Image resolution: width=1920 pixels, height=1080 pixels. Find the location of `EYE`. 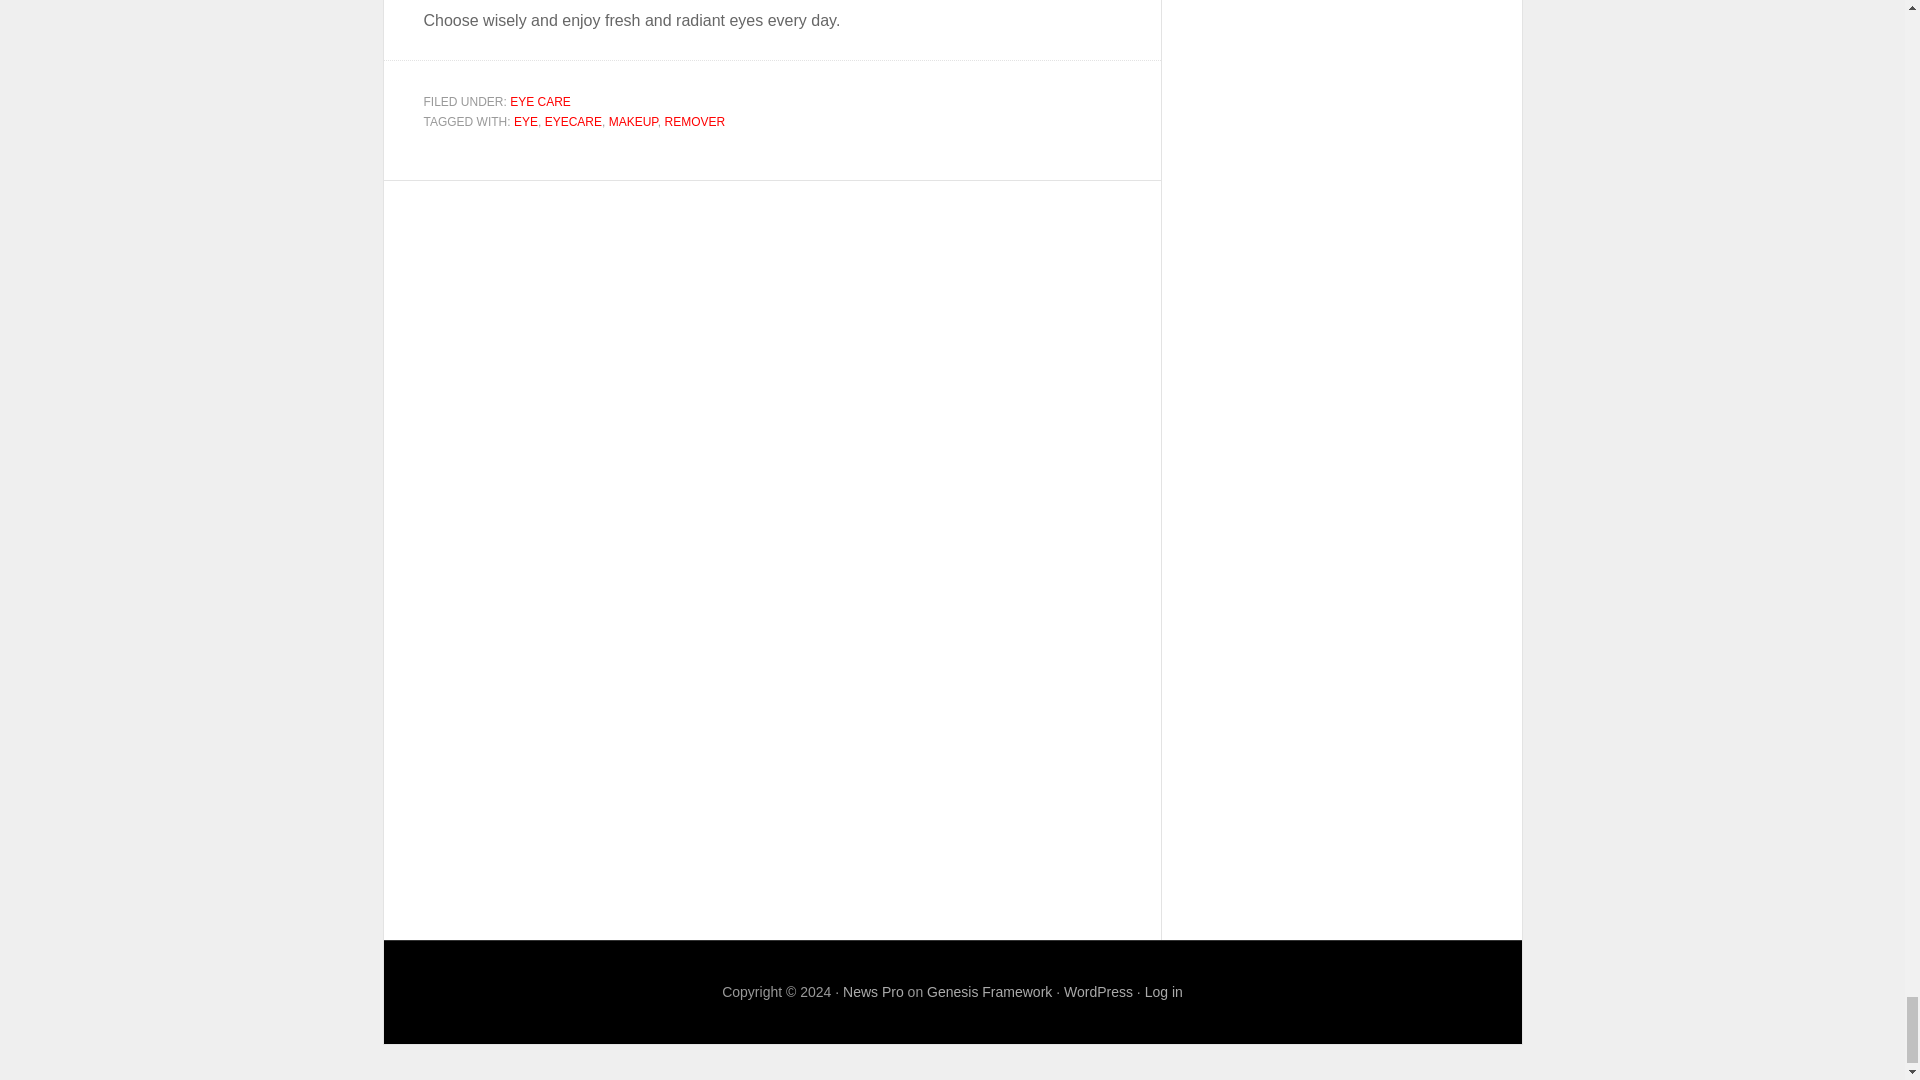

EYE is located at coordinates (526, 121).